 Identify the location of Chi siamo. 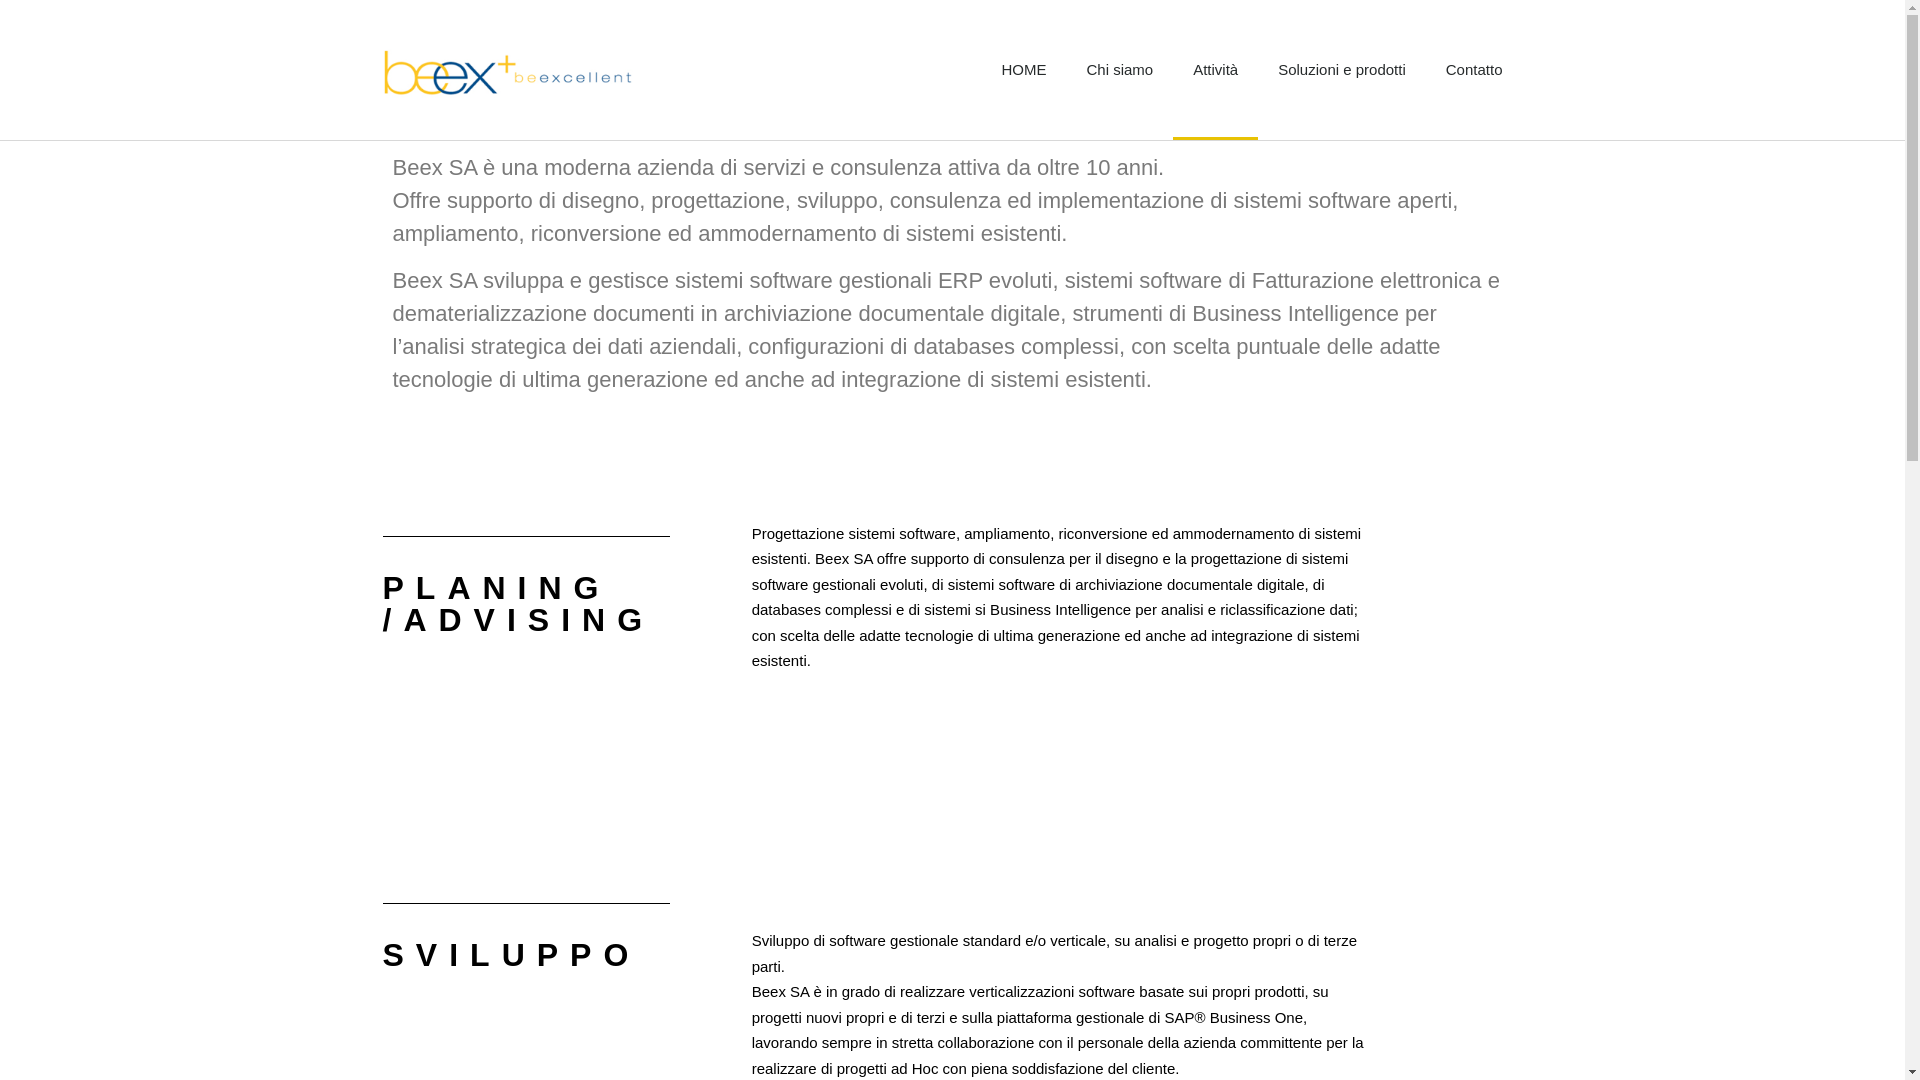
(1120, 70).